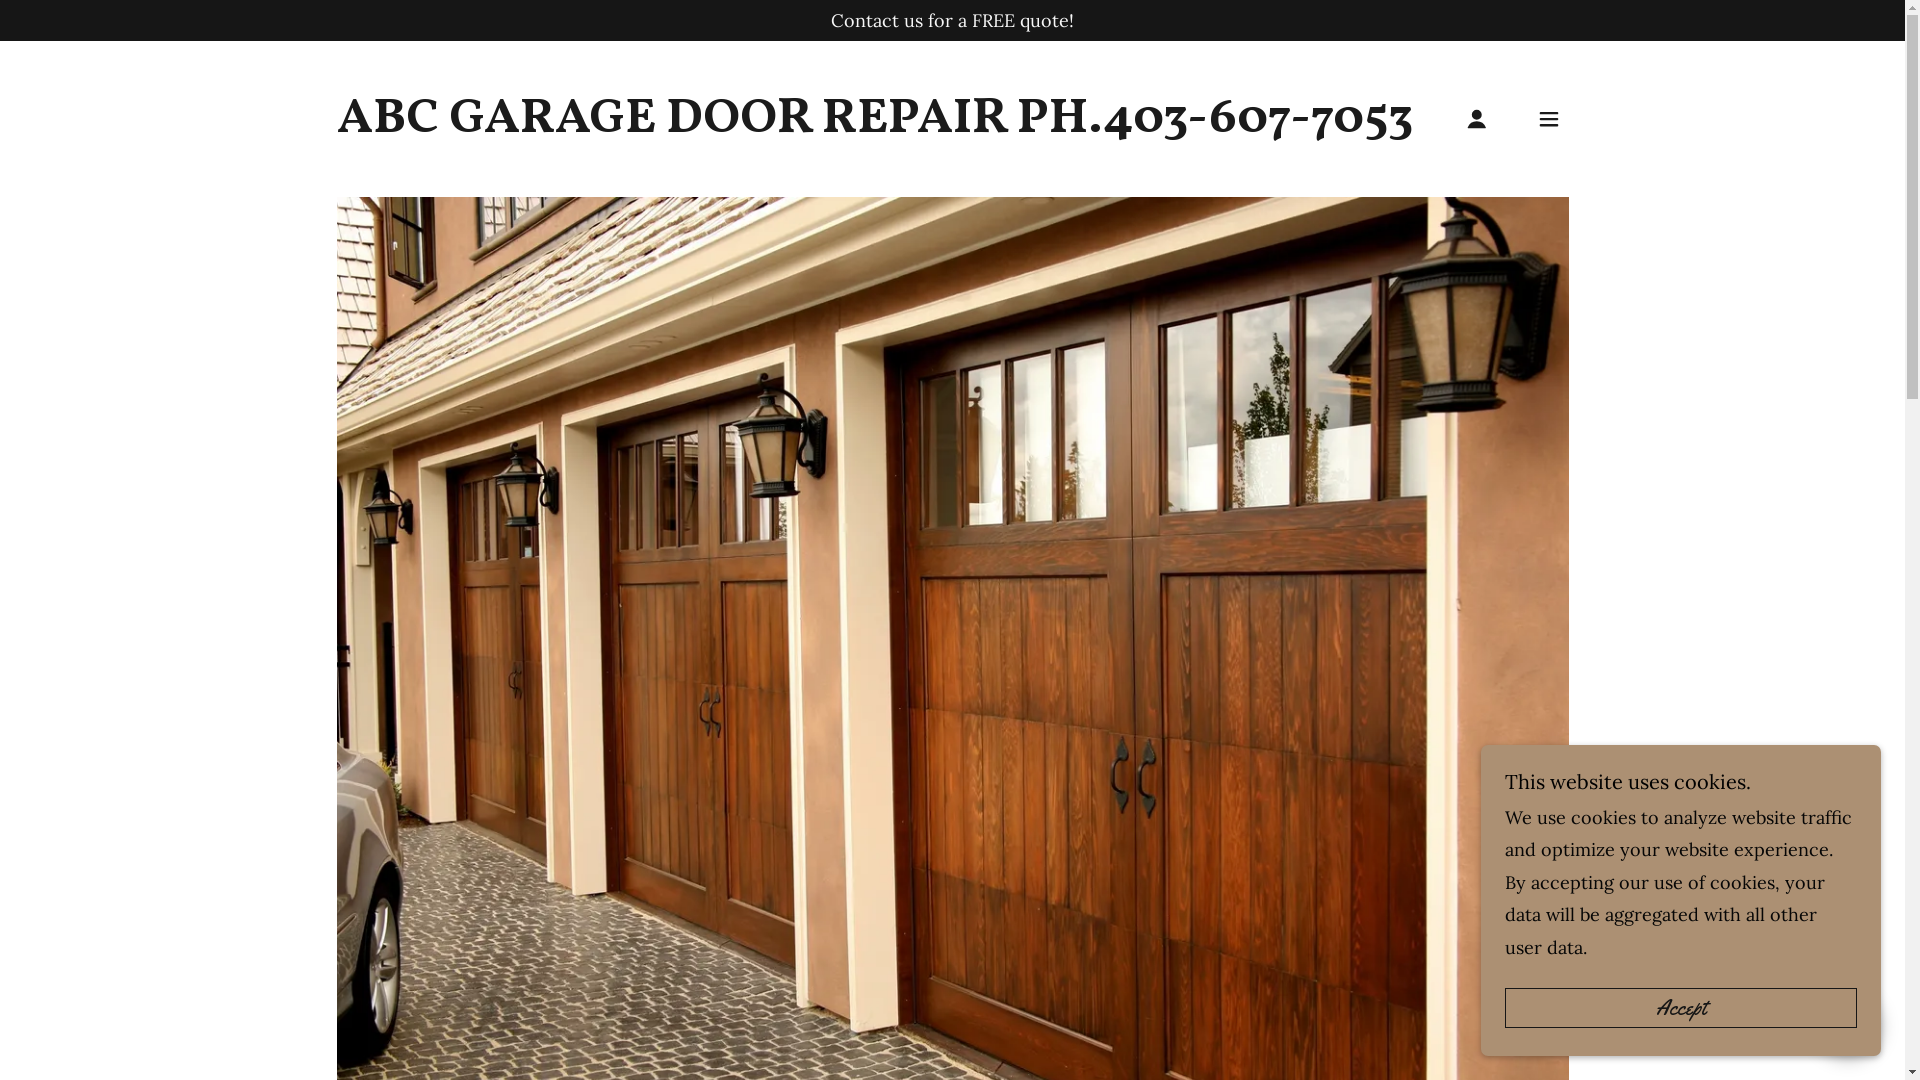 The image size is (1920, 1080). What do you see at coordinates (1681, 1008) in the screenshot?
I see `Accept` at bounding box center [1681, 1008].